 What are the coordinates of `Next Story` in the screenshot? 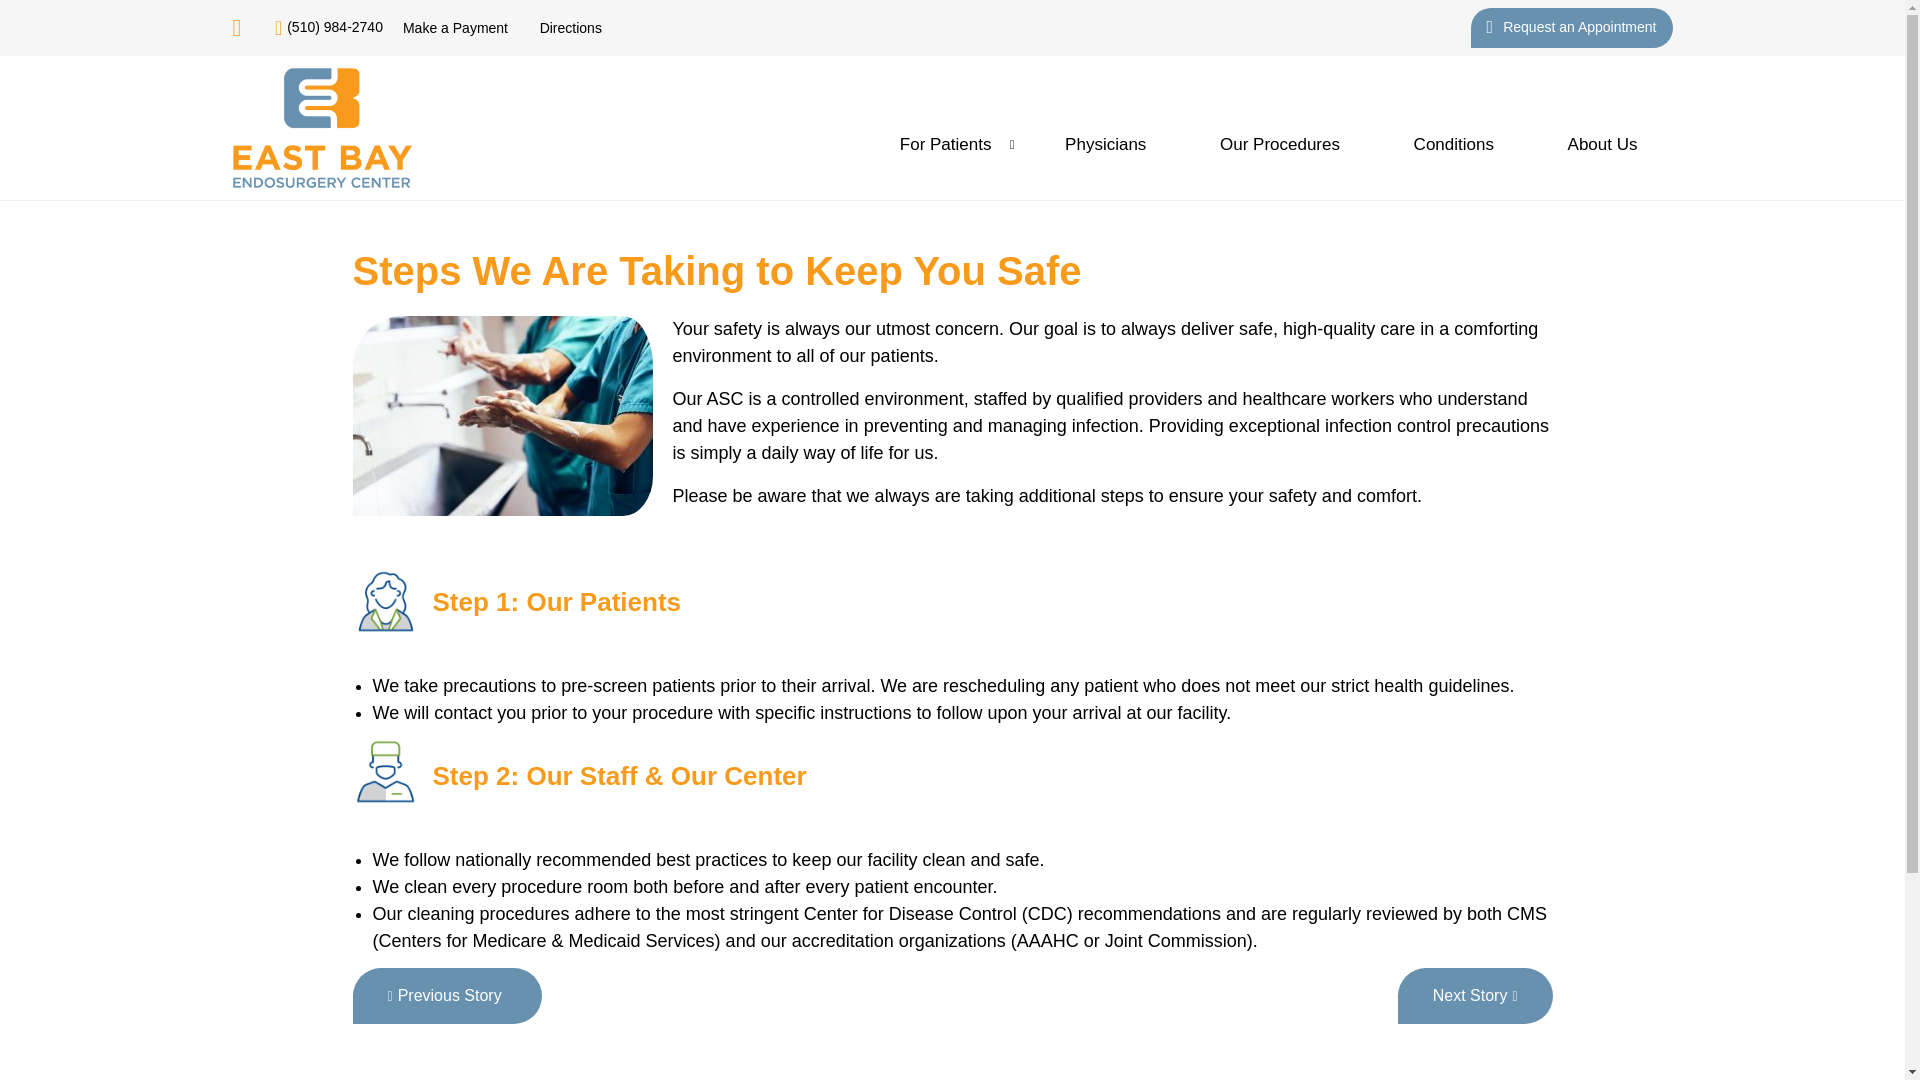 It's located at (1475, 995).